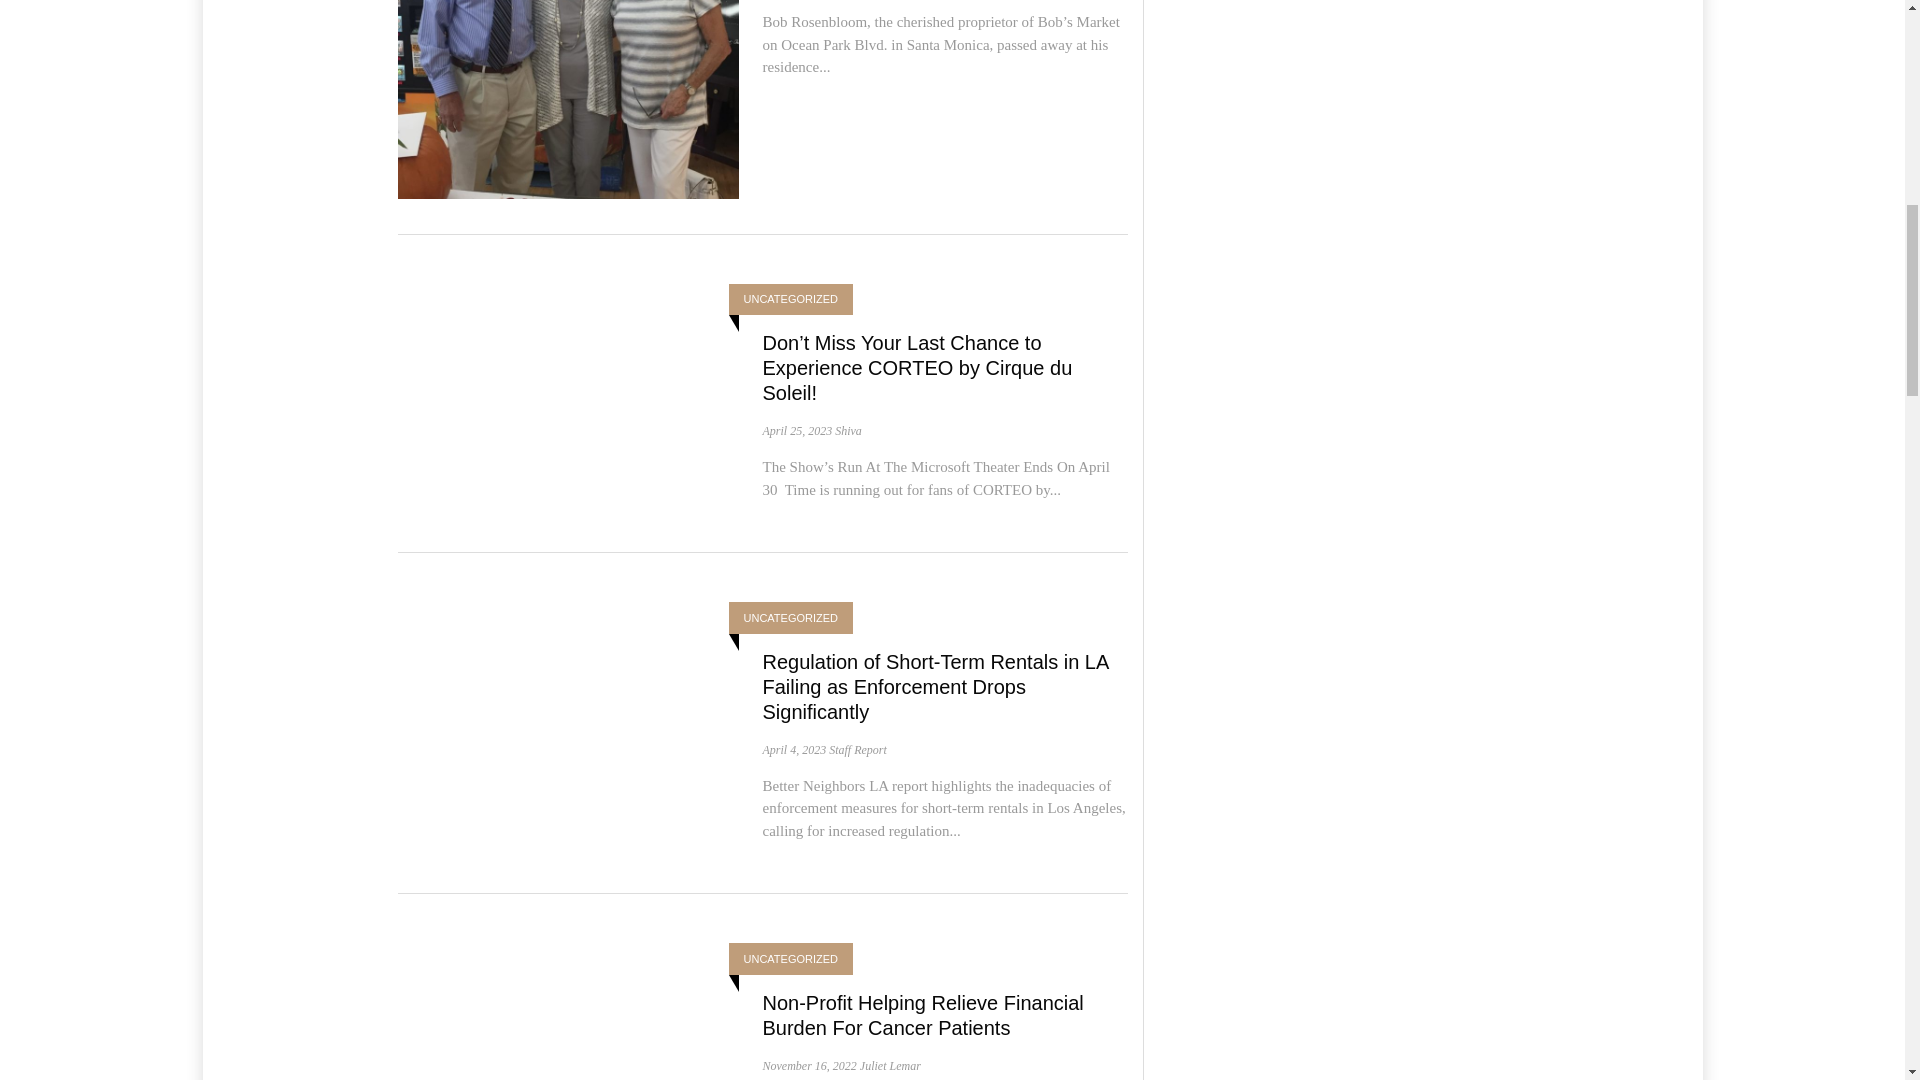  What do you see at coordinates (848, 431) in the screenshot?
I see `Posts by Shiva` at bounding box center [848, 431].